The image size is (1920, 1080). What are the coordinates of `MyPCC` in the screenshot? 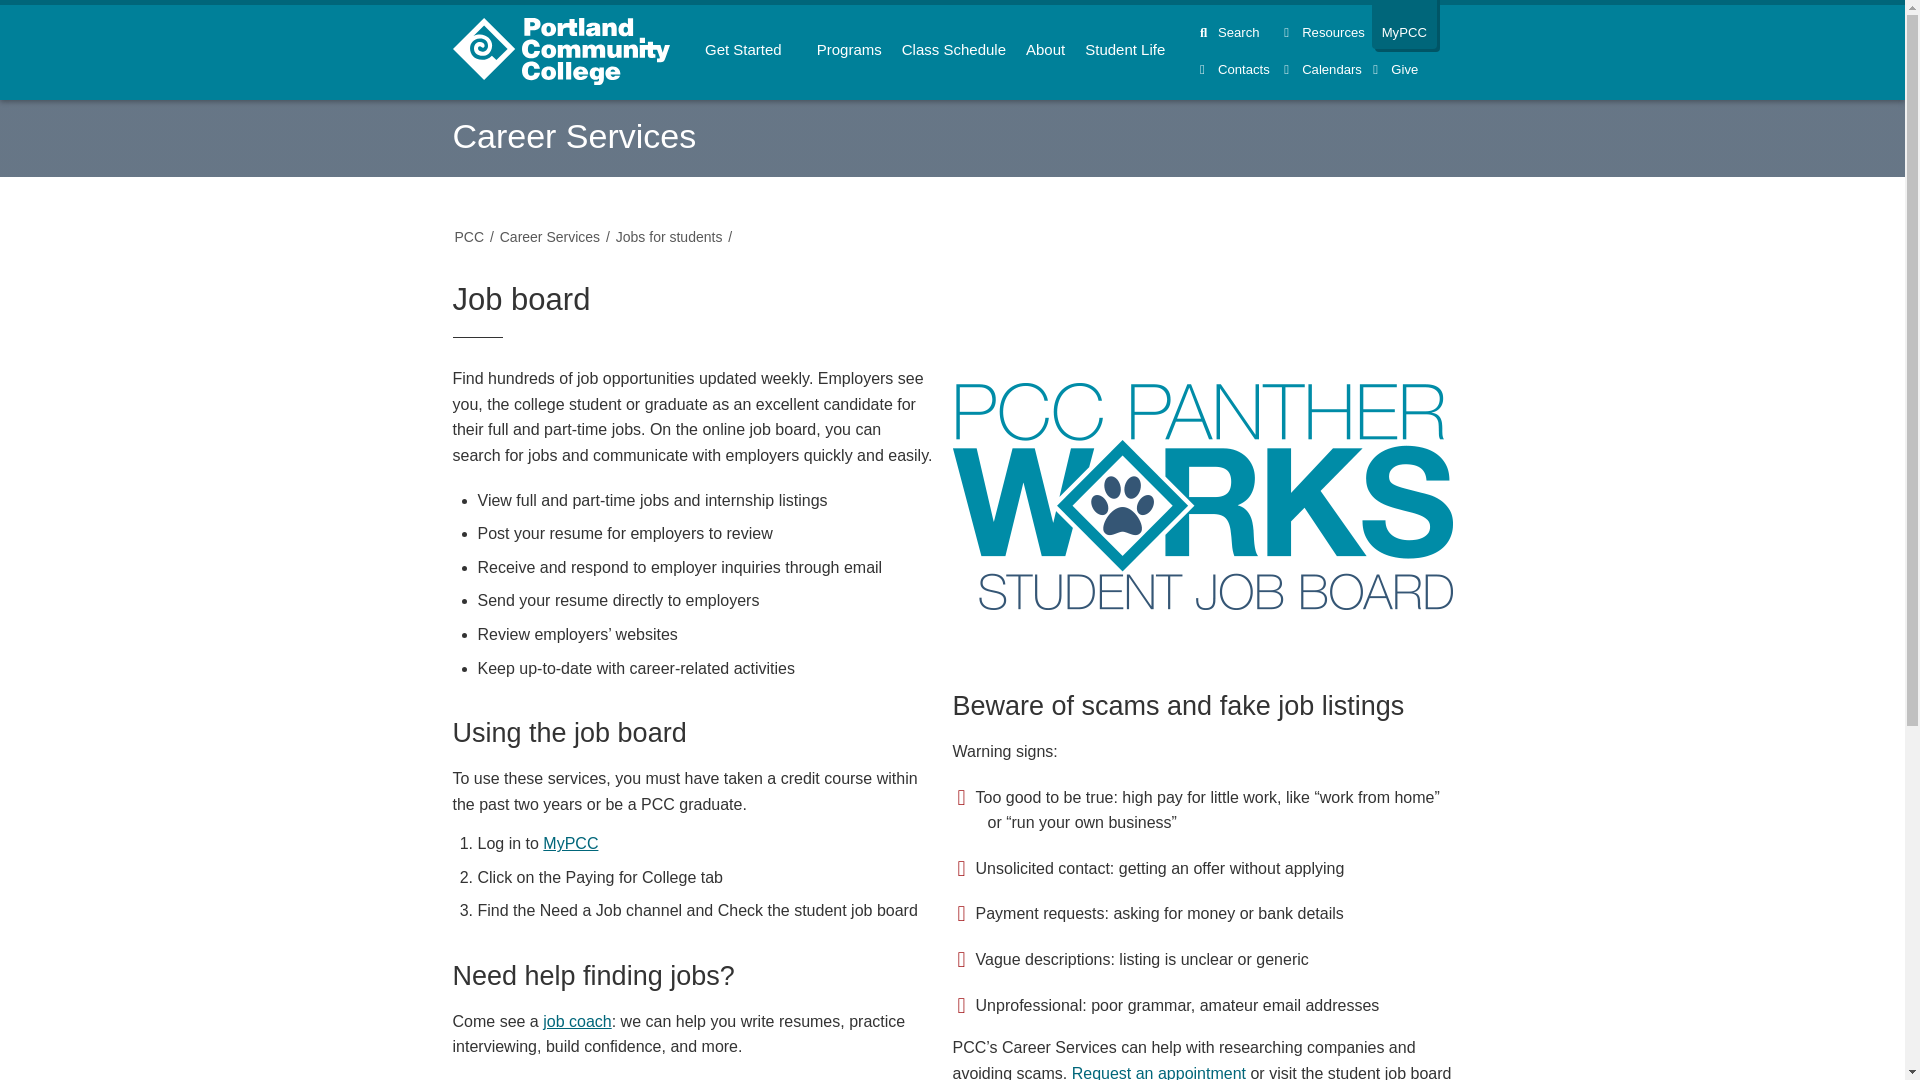 It's located at (1404, 24).